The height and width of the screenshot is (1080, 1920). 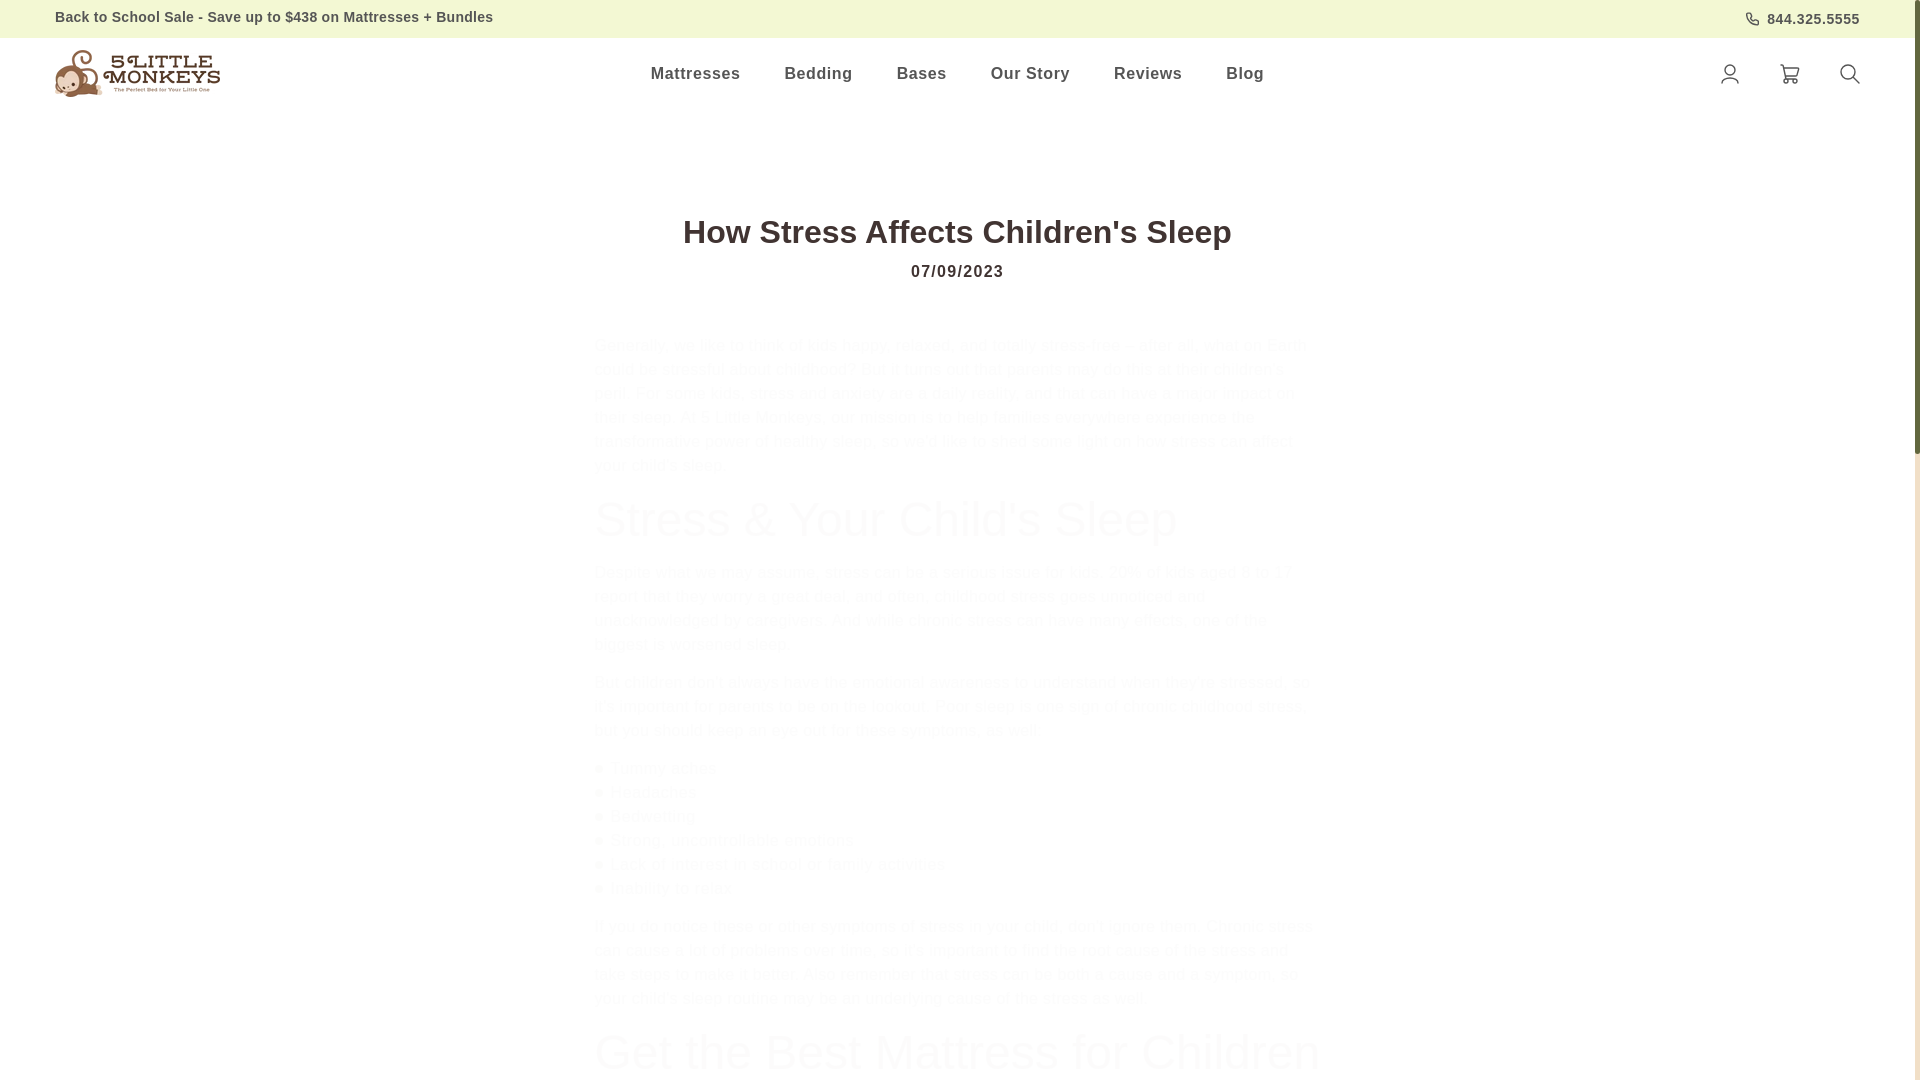 What do you see at coordinates (1730, 74) in the screenshot?
I see `Log in` at bounding box center [1730, 74].